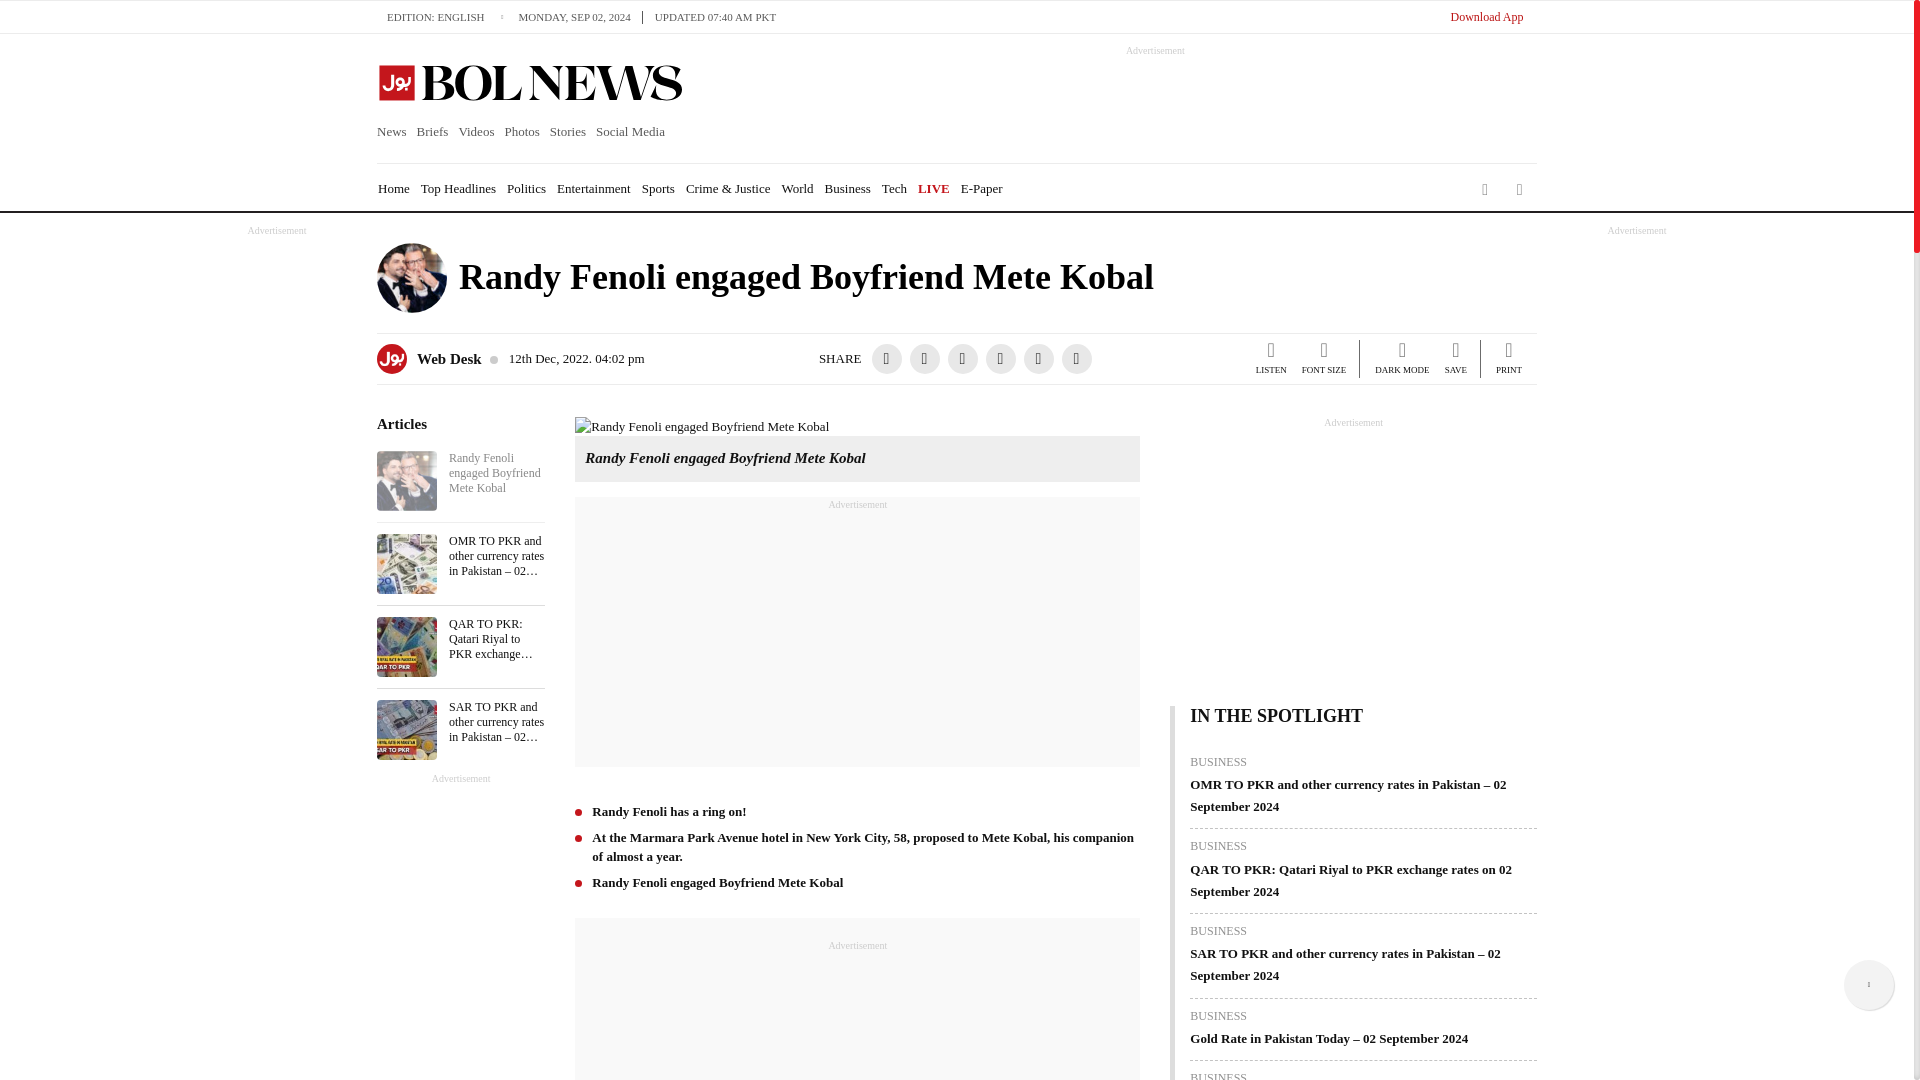 The width and height of the screenshot is (1920, 1080). What do you see at coordinates (580, 16) in the screenshot?
I see `MONDAY, SEP 02, 2024` at bounding box center [580, 16].